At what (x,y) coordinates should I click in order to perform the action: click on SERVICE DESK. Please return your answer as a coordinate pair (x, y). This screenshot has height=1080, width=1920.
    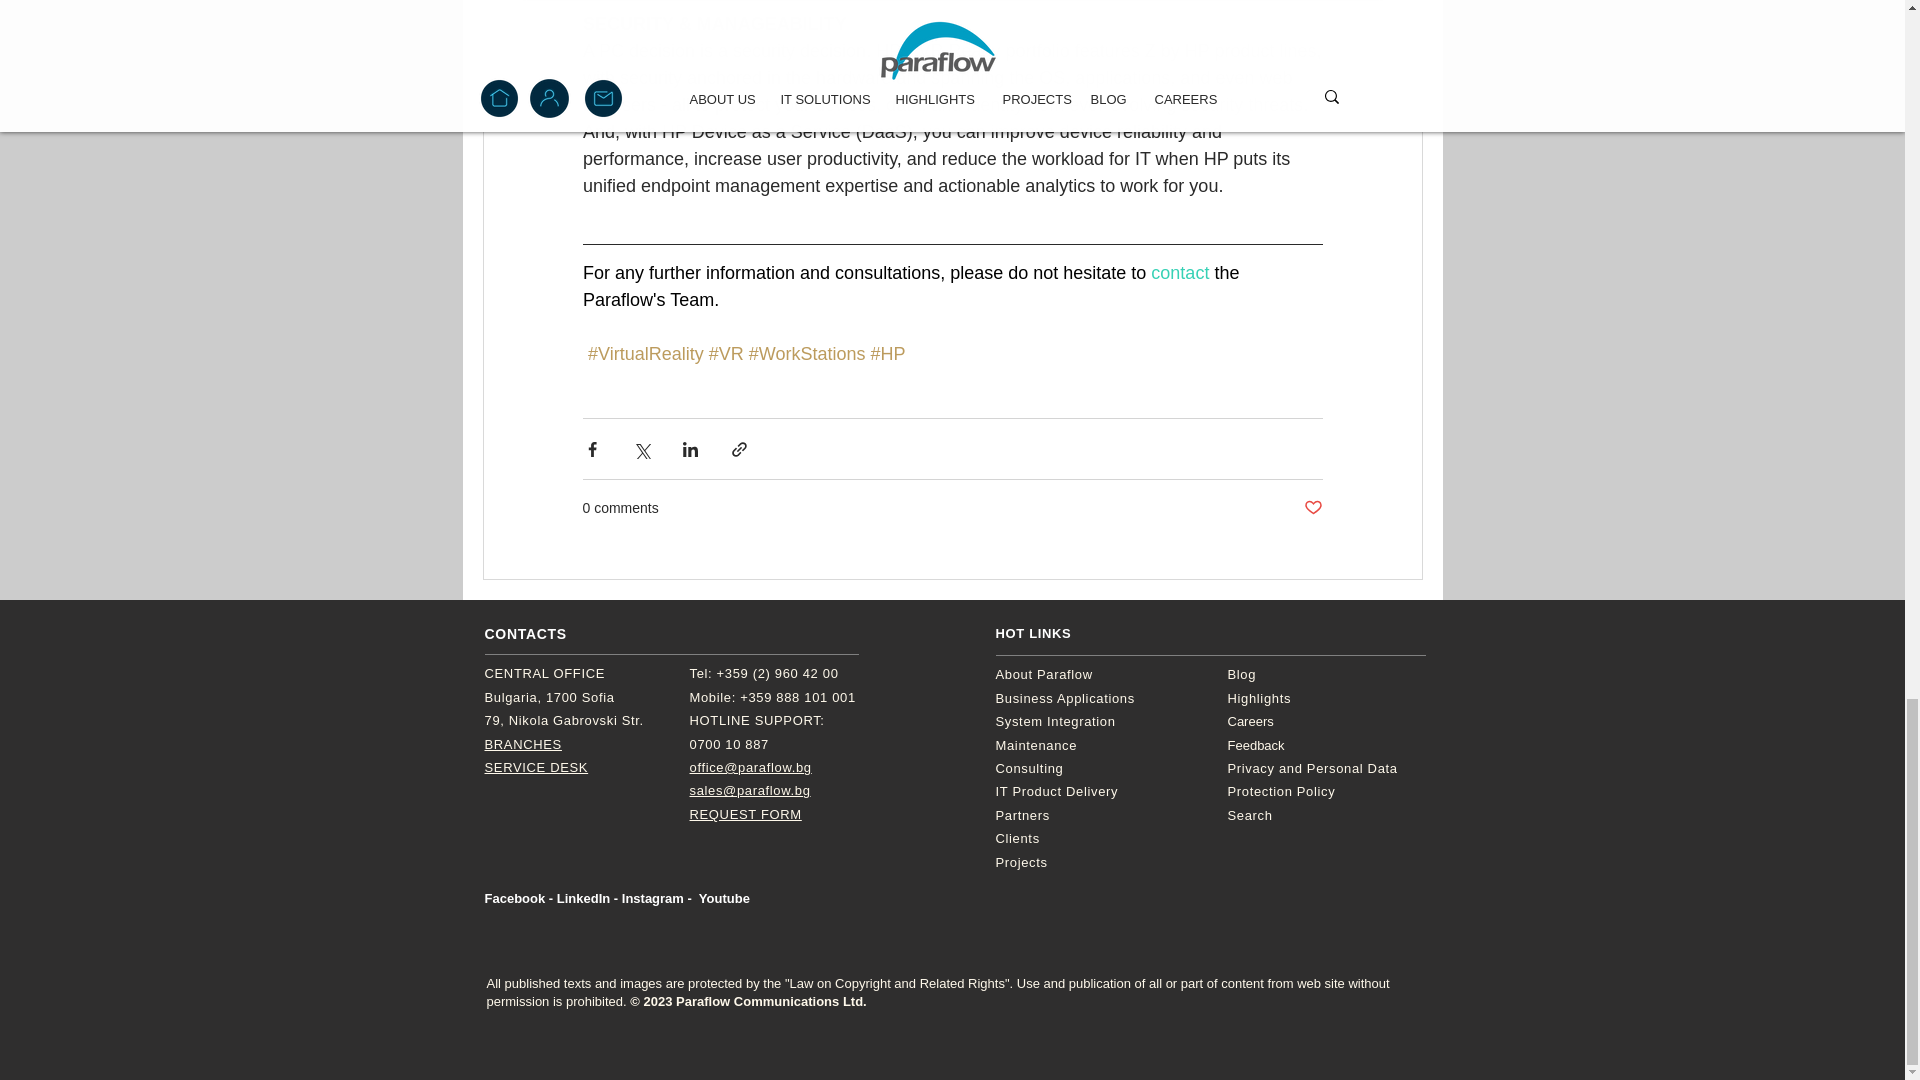
    Looking at the image, I should click on (535, 768).